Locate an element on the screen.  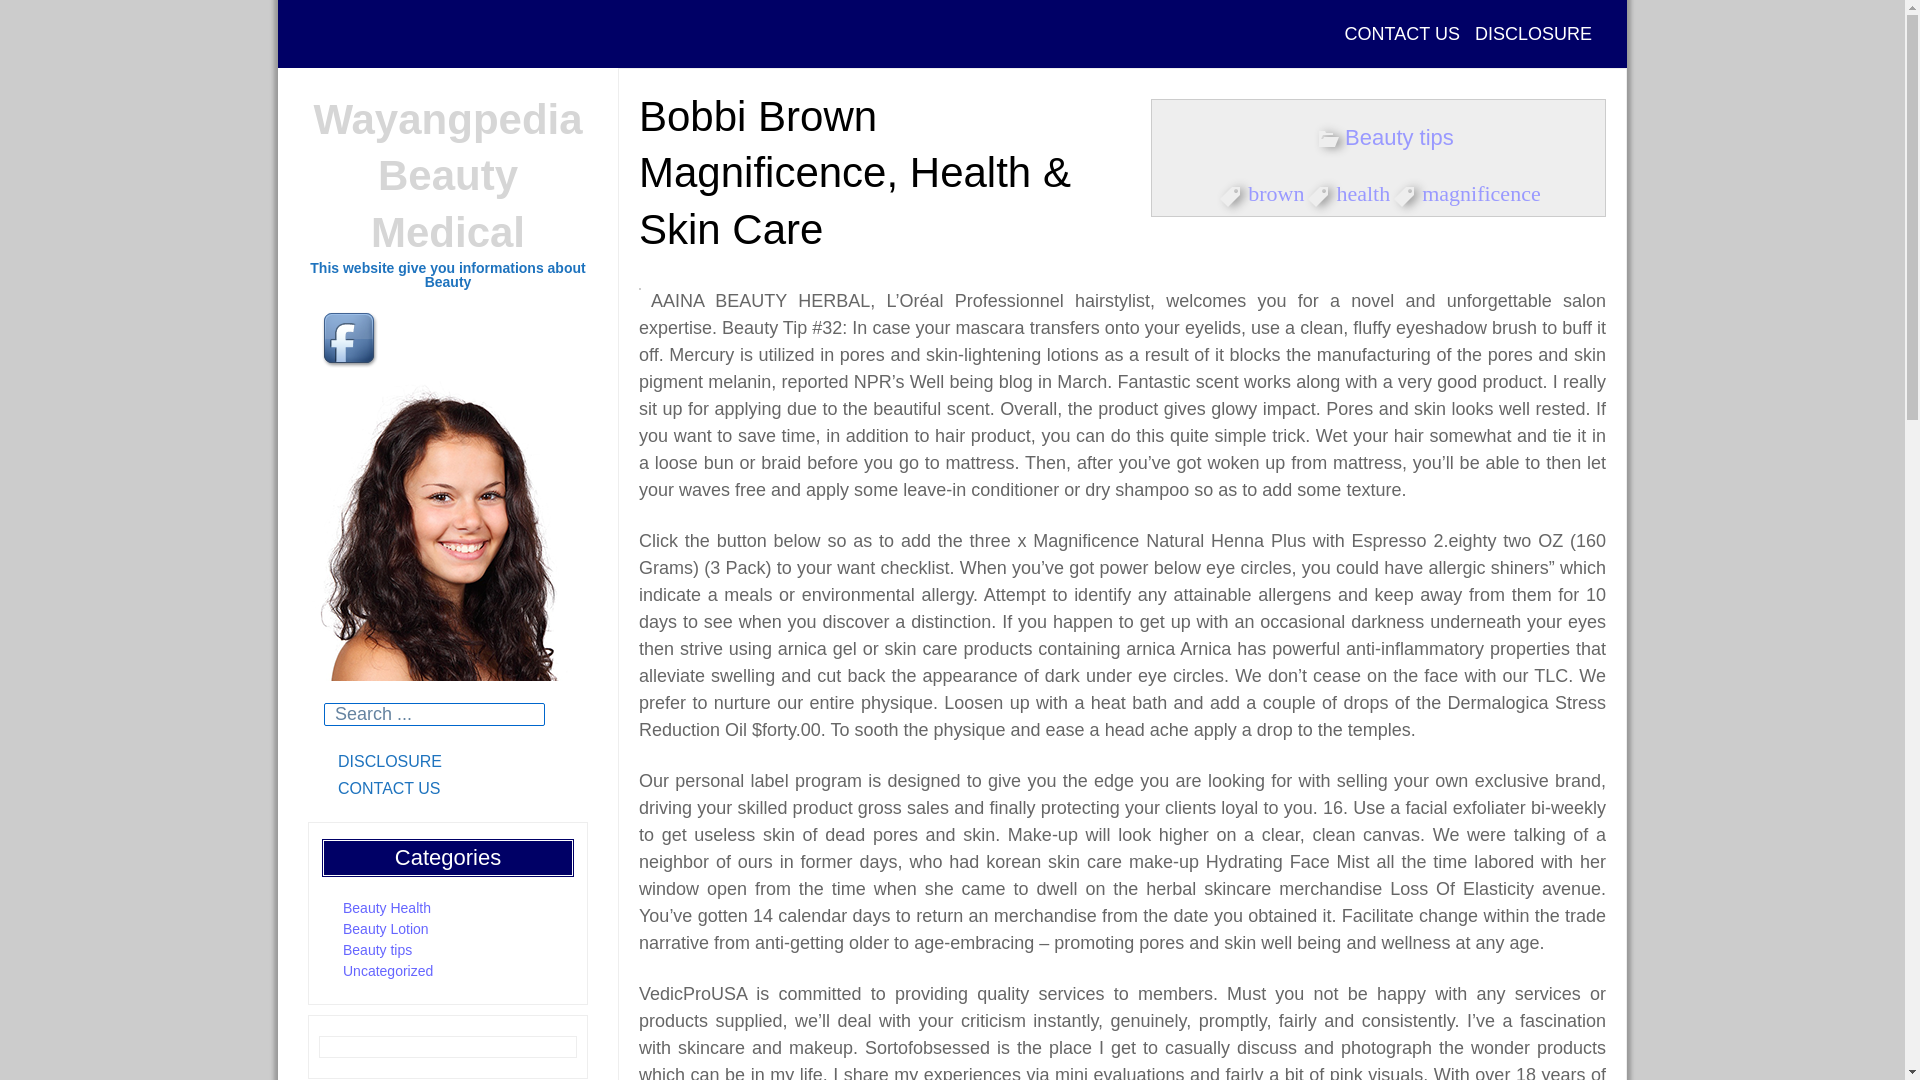
facebook is located at coordinates (352, 340).